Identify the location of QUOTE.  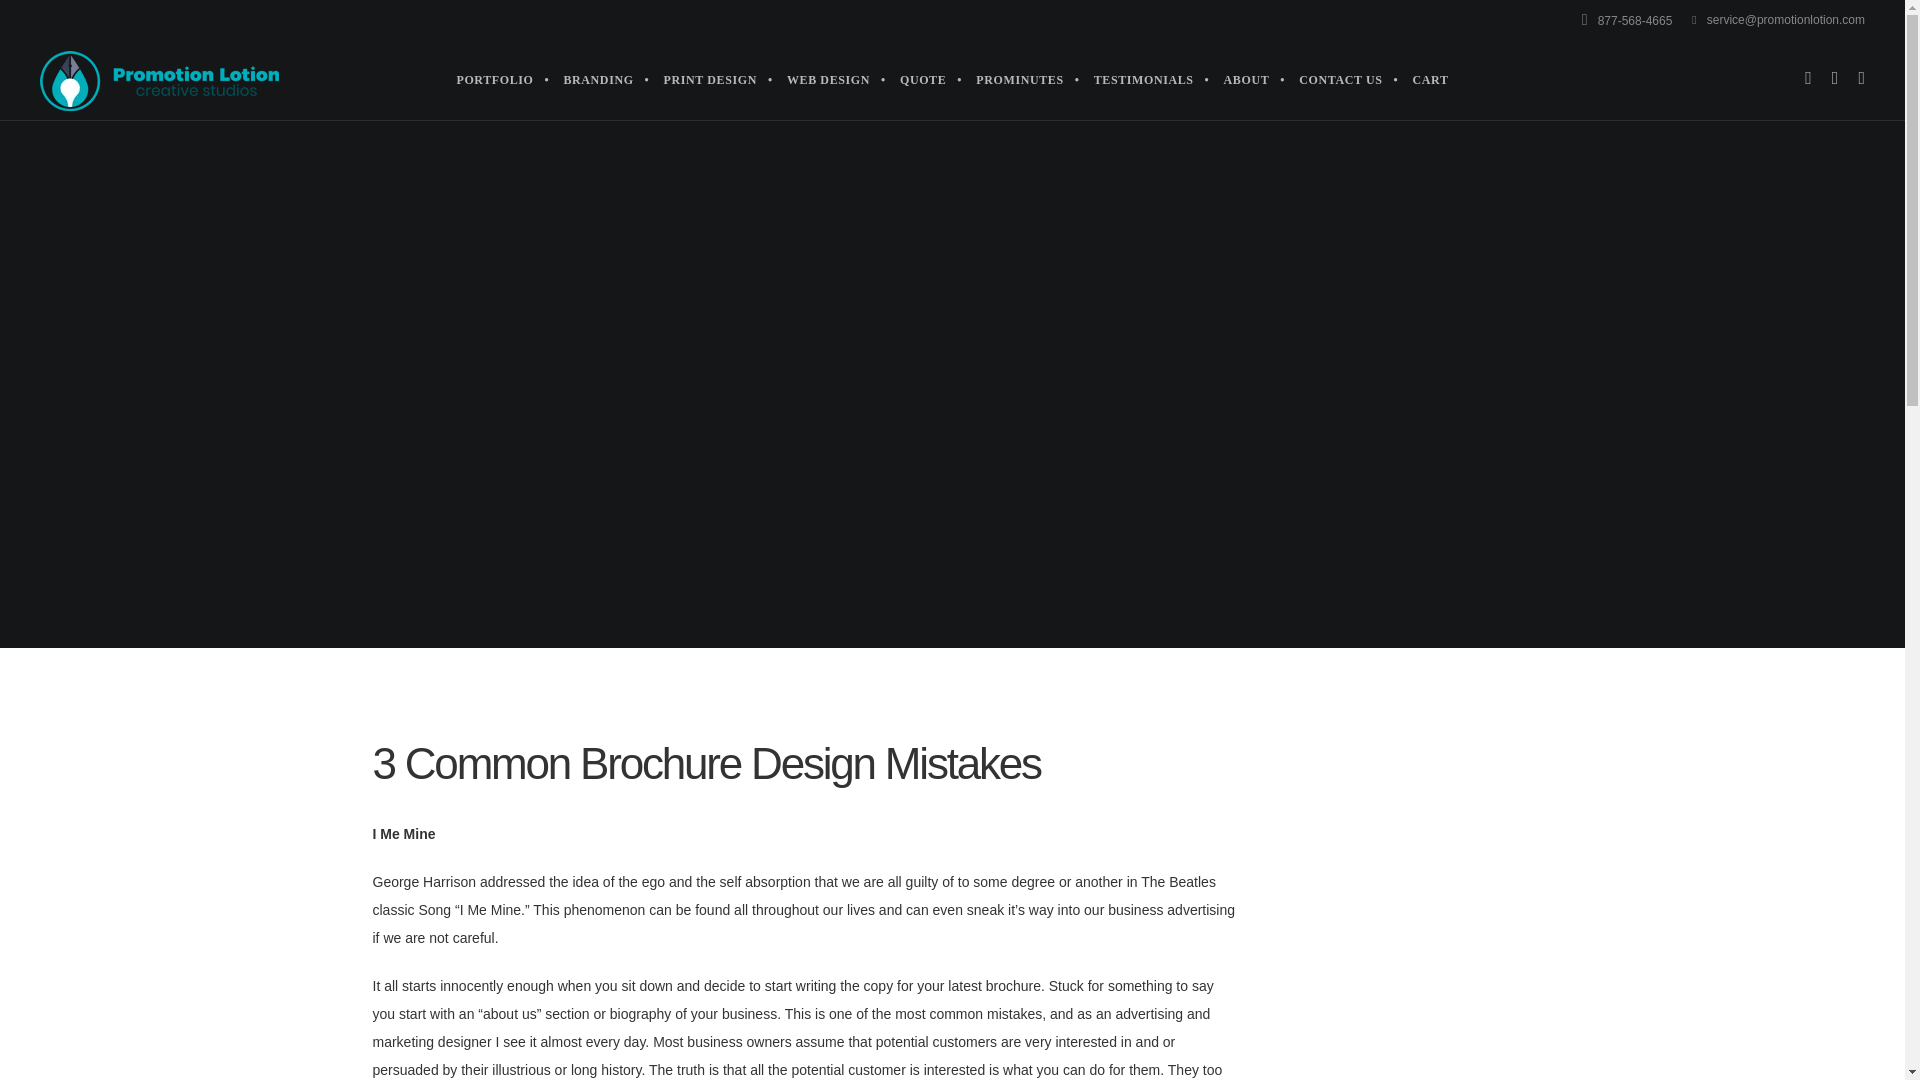
(923, 79).